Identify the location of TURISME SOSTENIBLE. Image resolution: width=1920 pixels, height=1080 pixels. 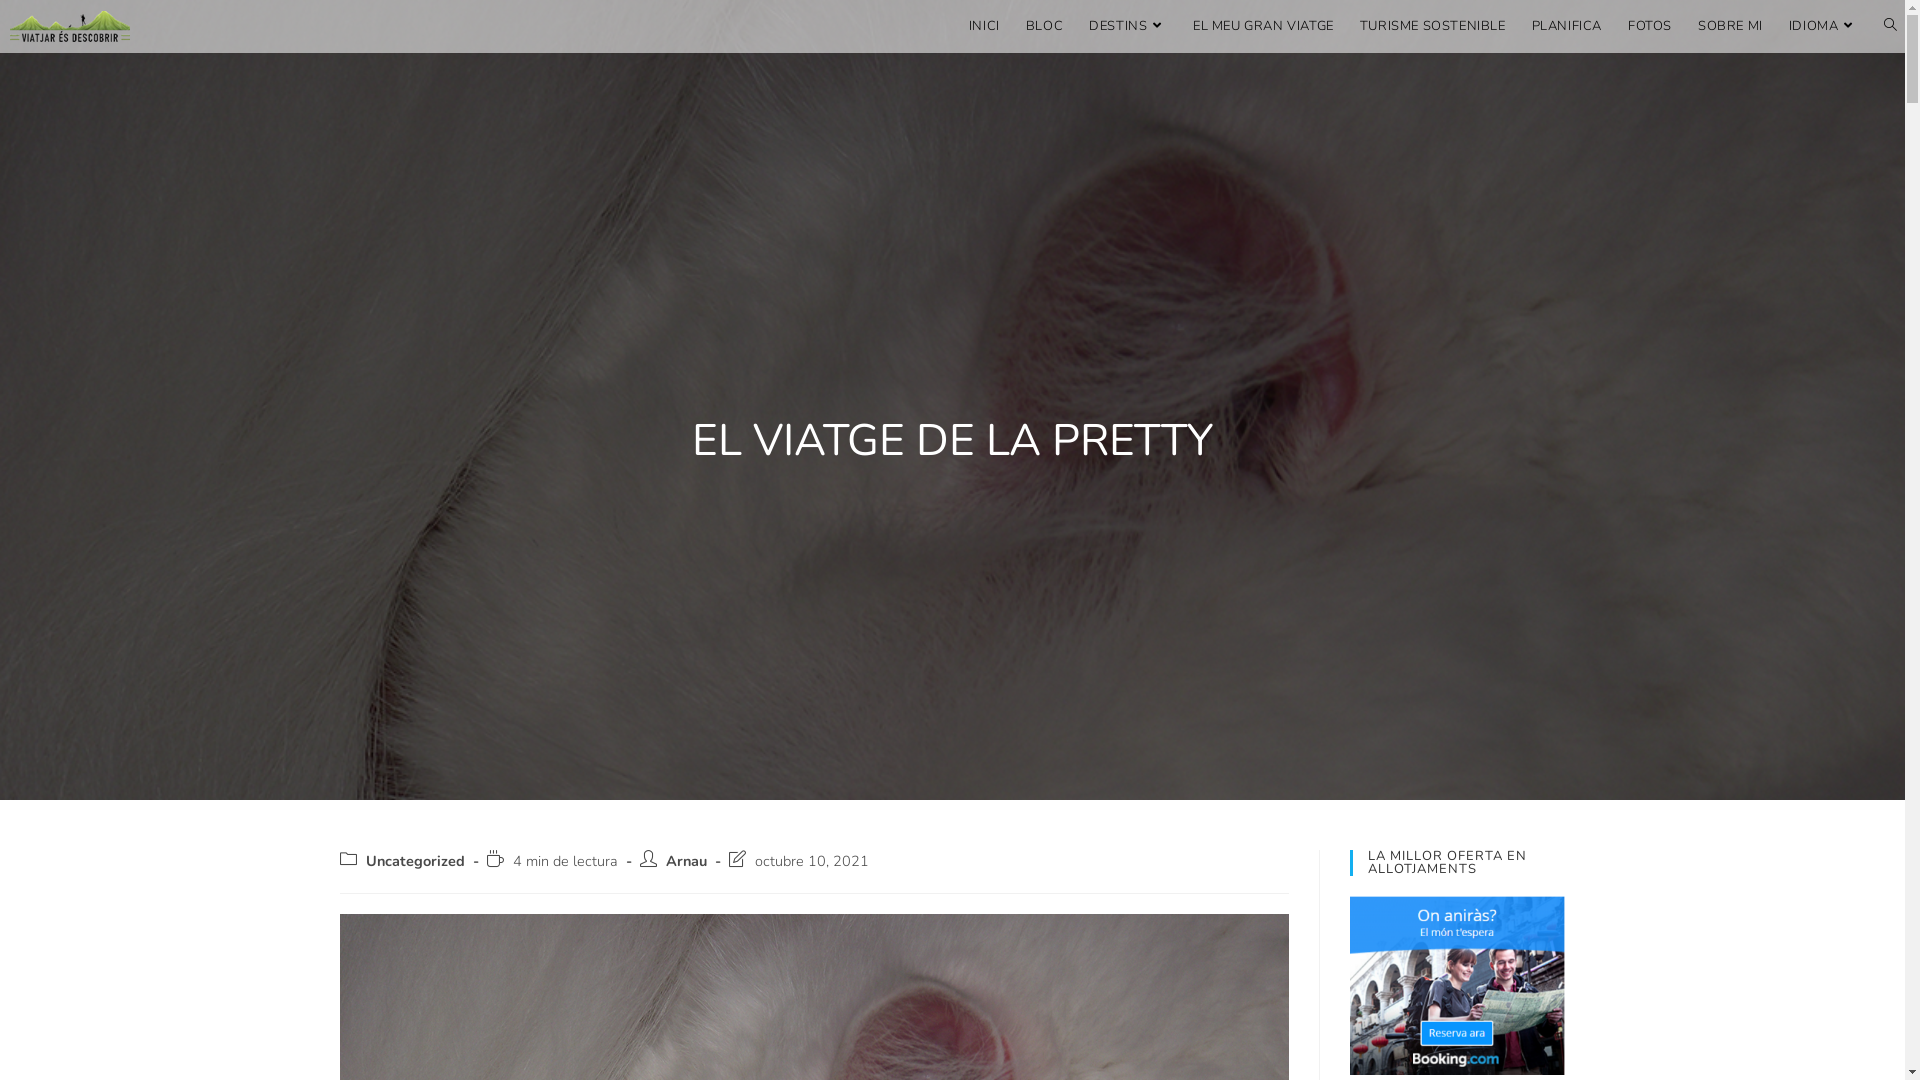
(1433, 26).